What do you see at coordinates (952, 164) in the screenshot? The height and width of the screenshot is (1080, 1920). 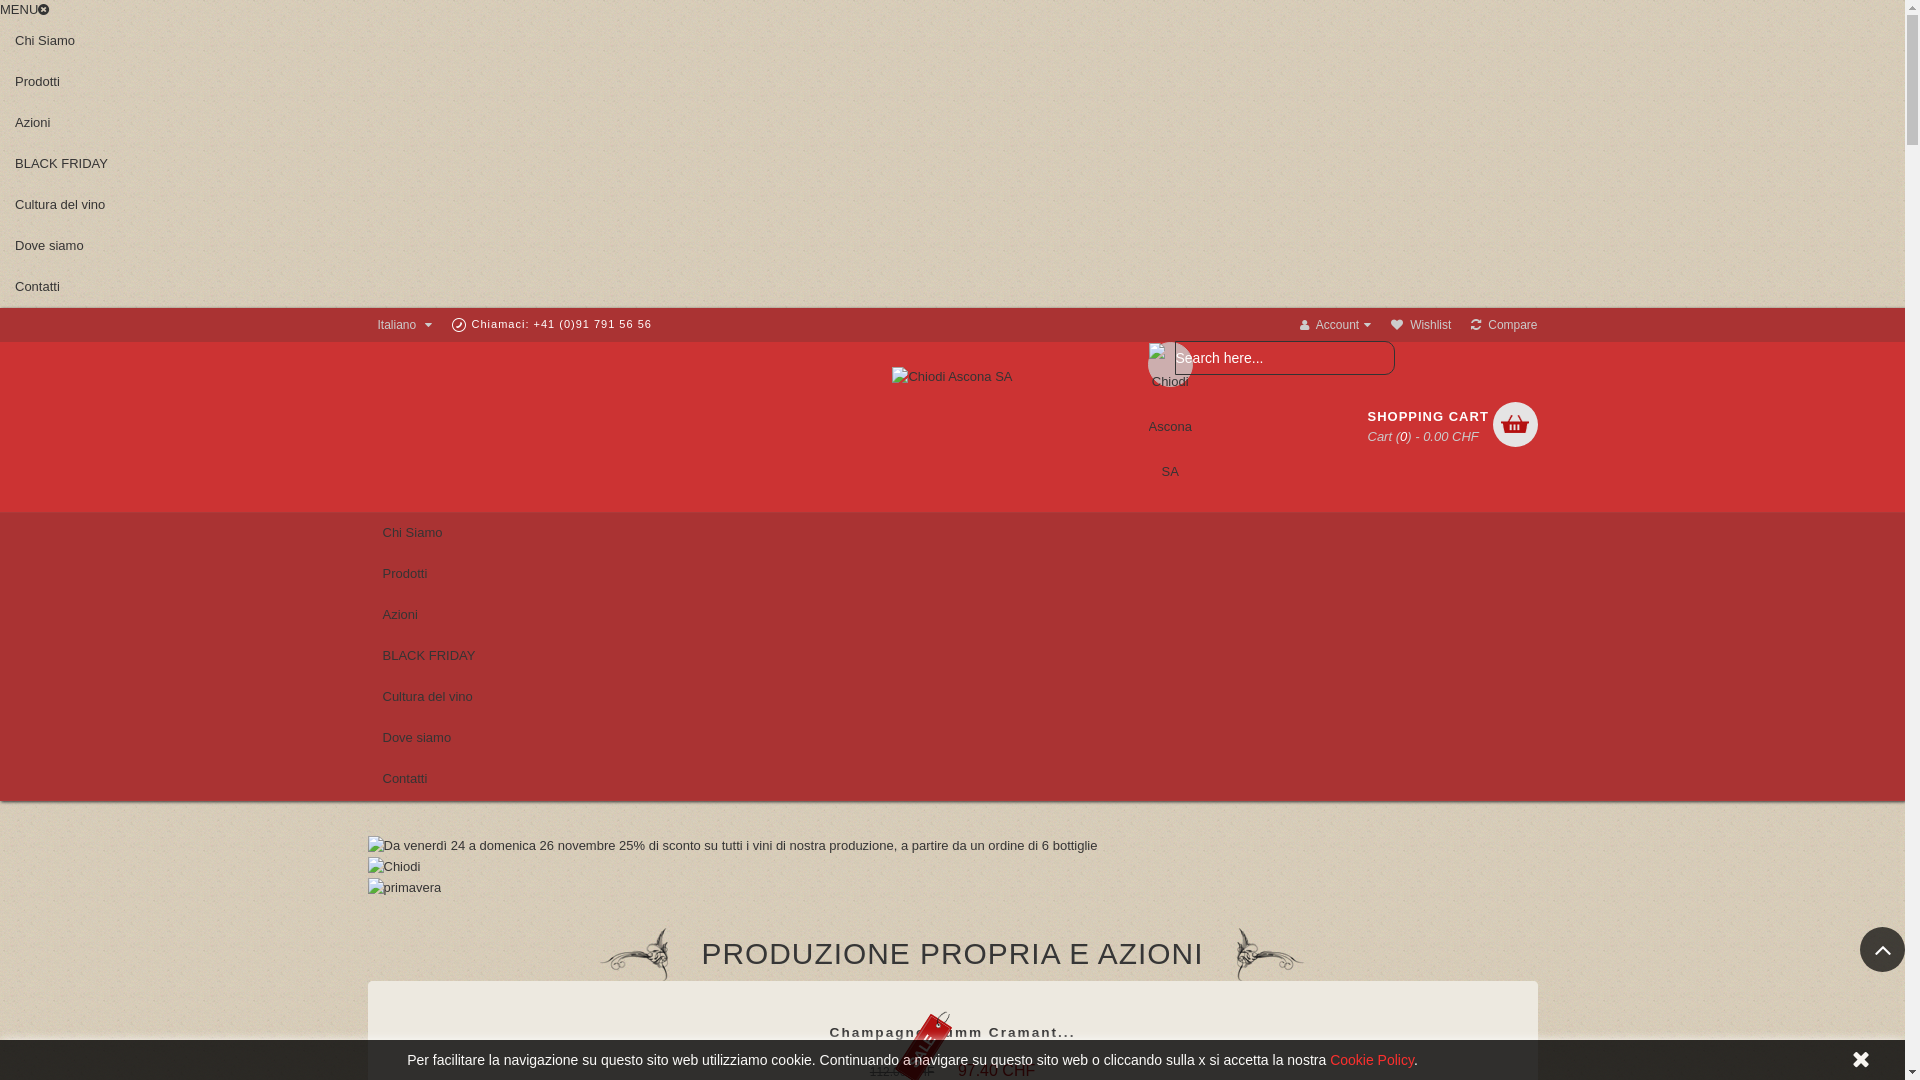 I see `BLACK FRIDAY` at bounding box center [952, 164].